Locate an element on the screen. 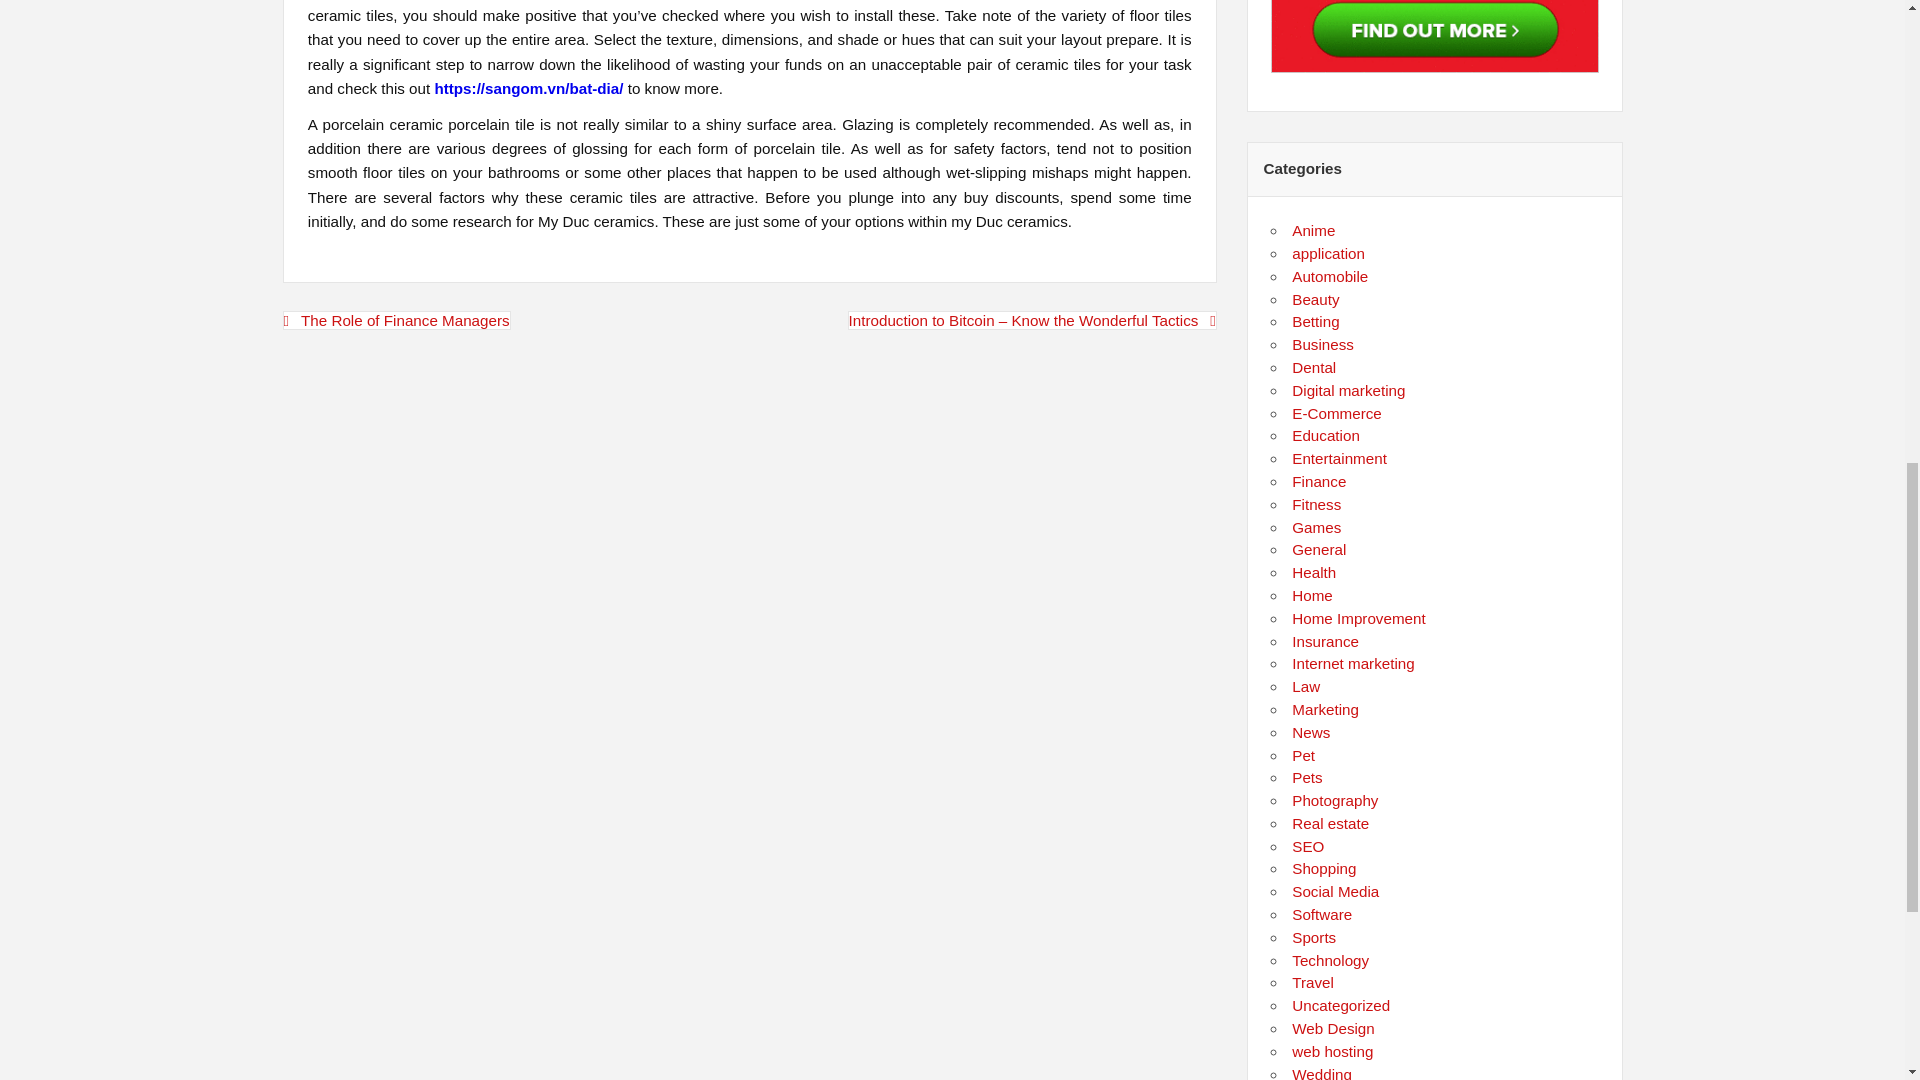  Fitness is located at coordinates (1316, 504).